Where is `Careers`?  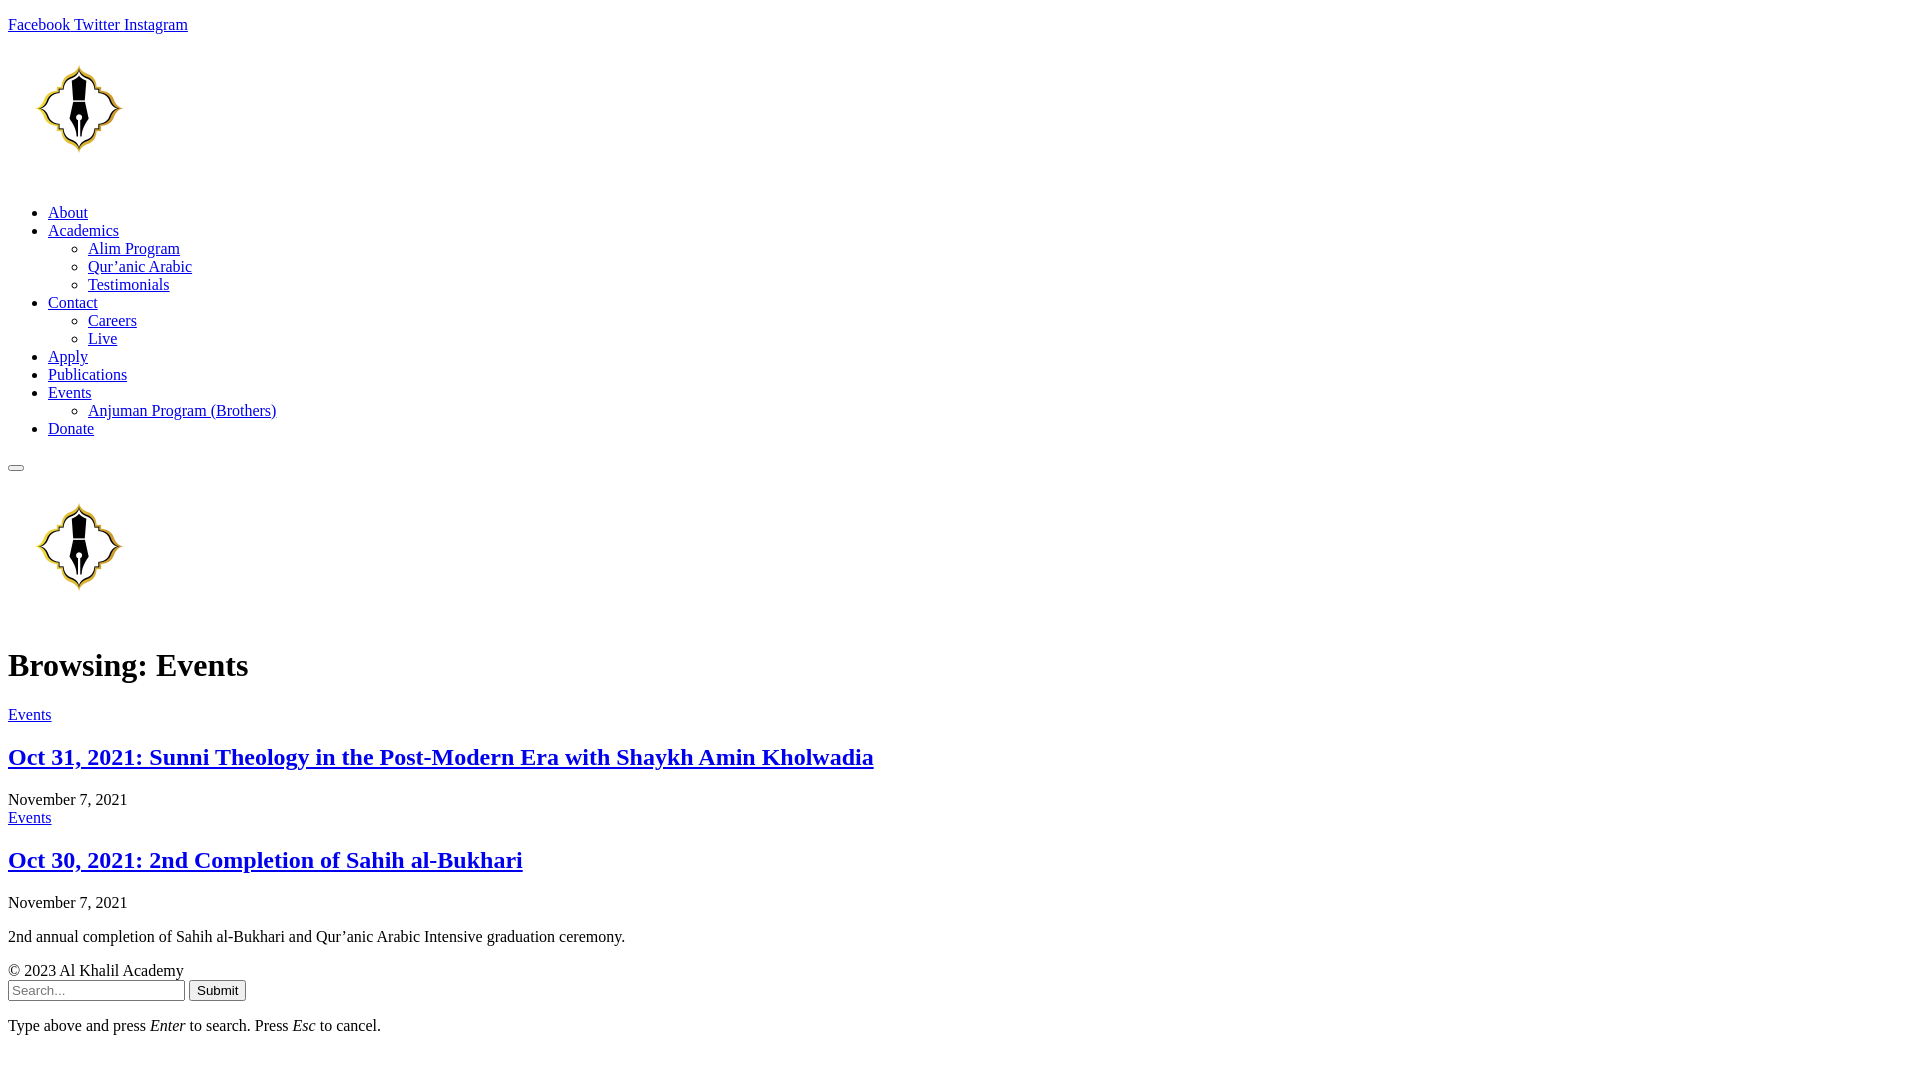
Careers is located at coordinates (112, 320).